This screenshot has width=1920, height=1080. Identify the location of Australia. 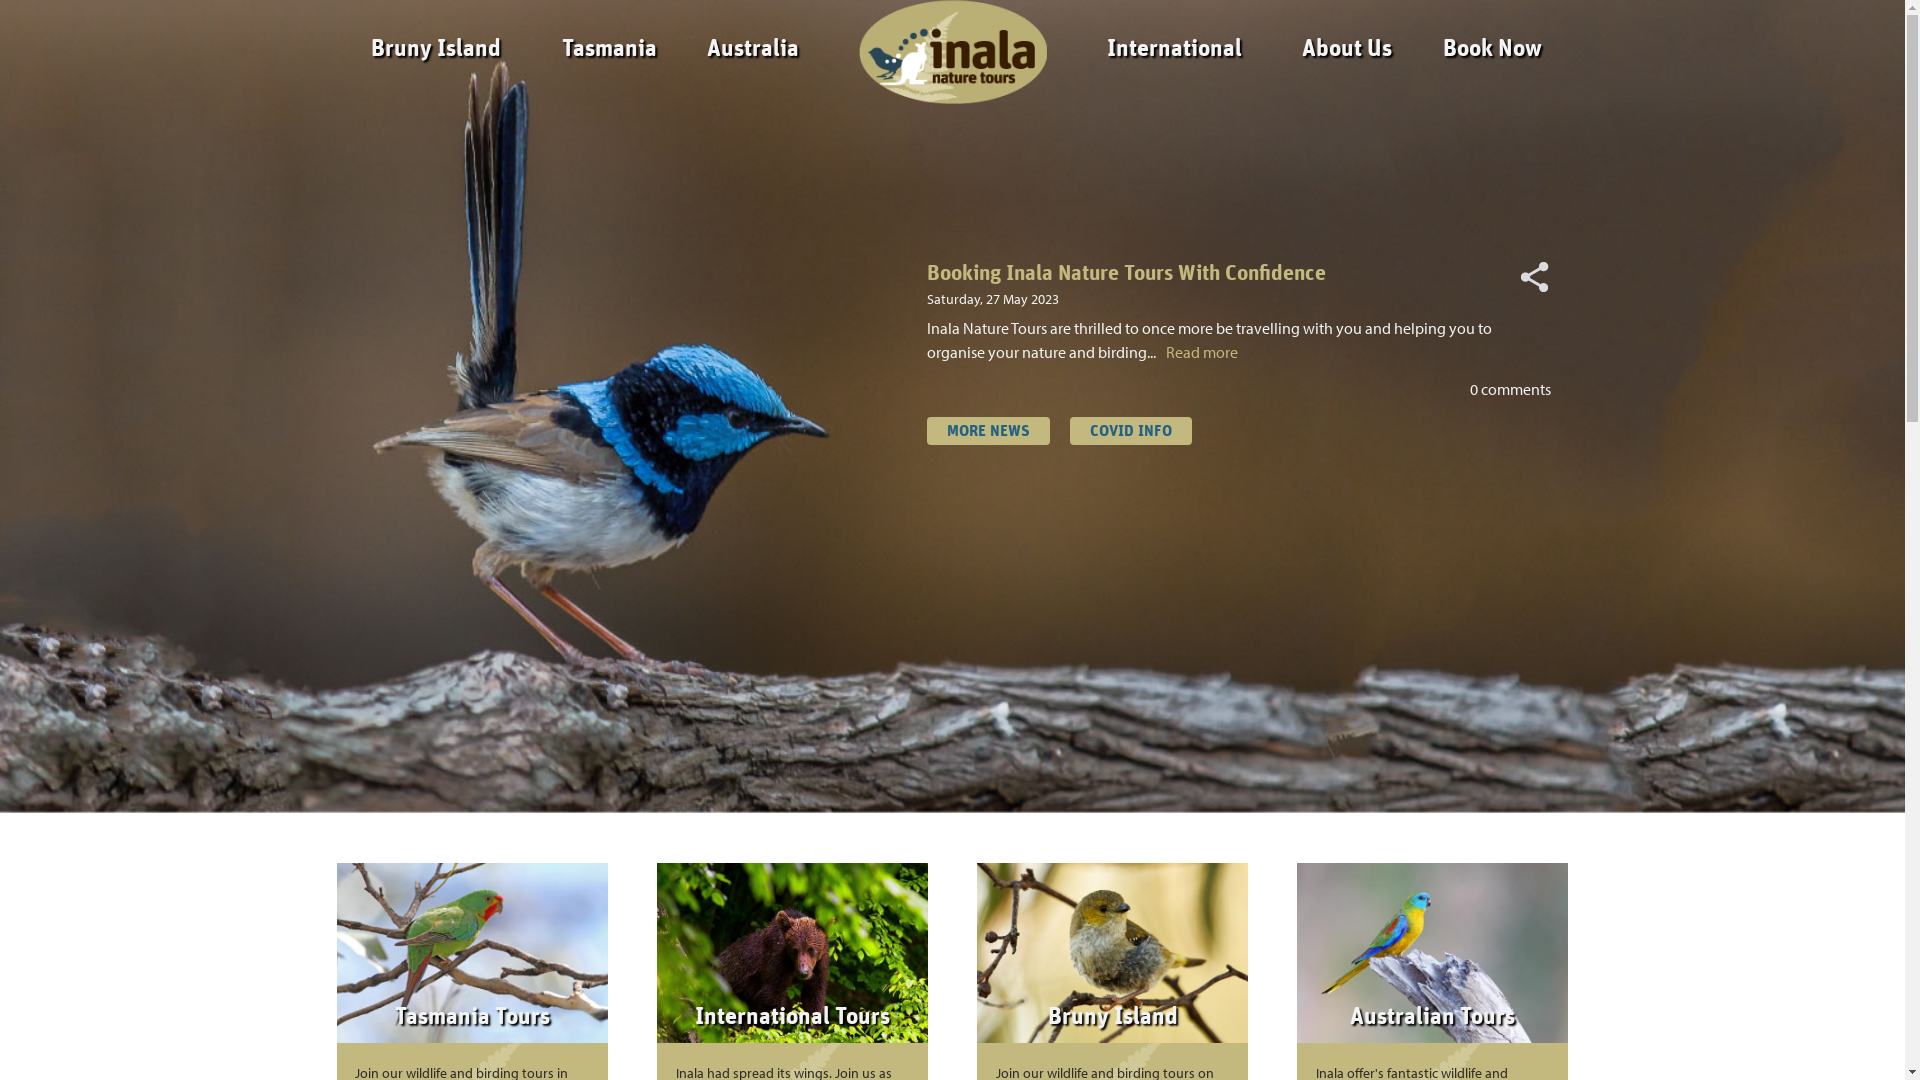
(753, 49).